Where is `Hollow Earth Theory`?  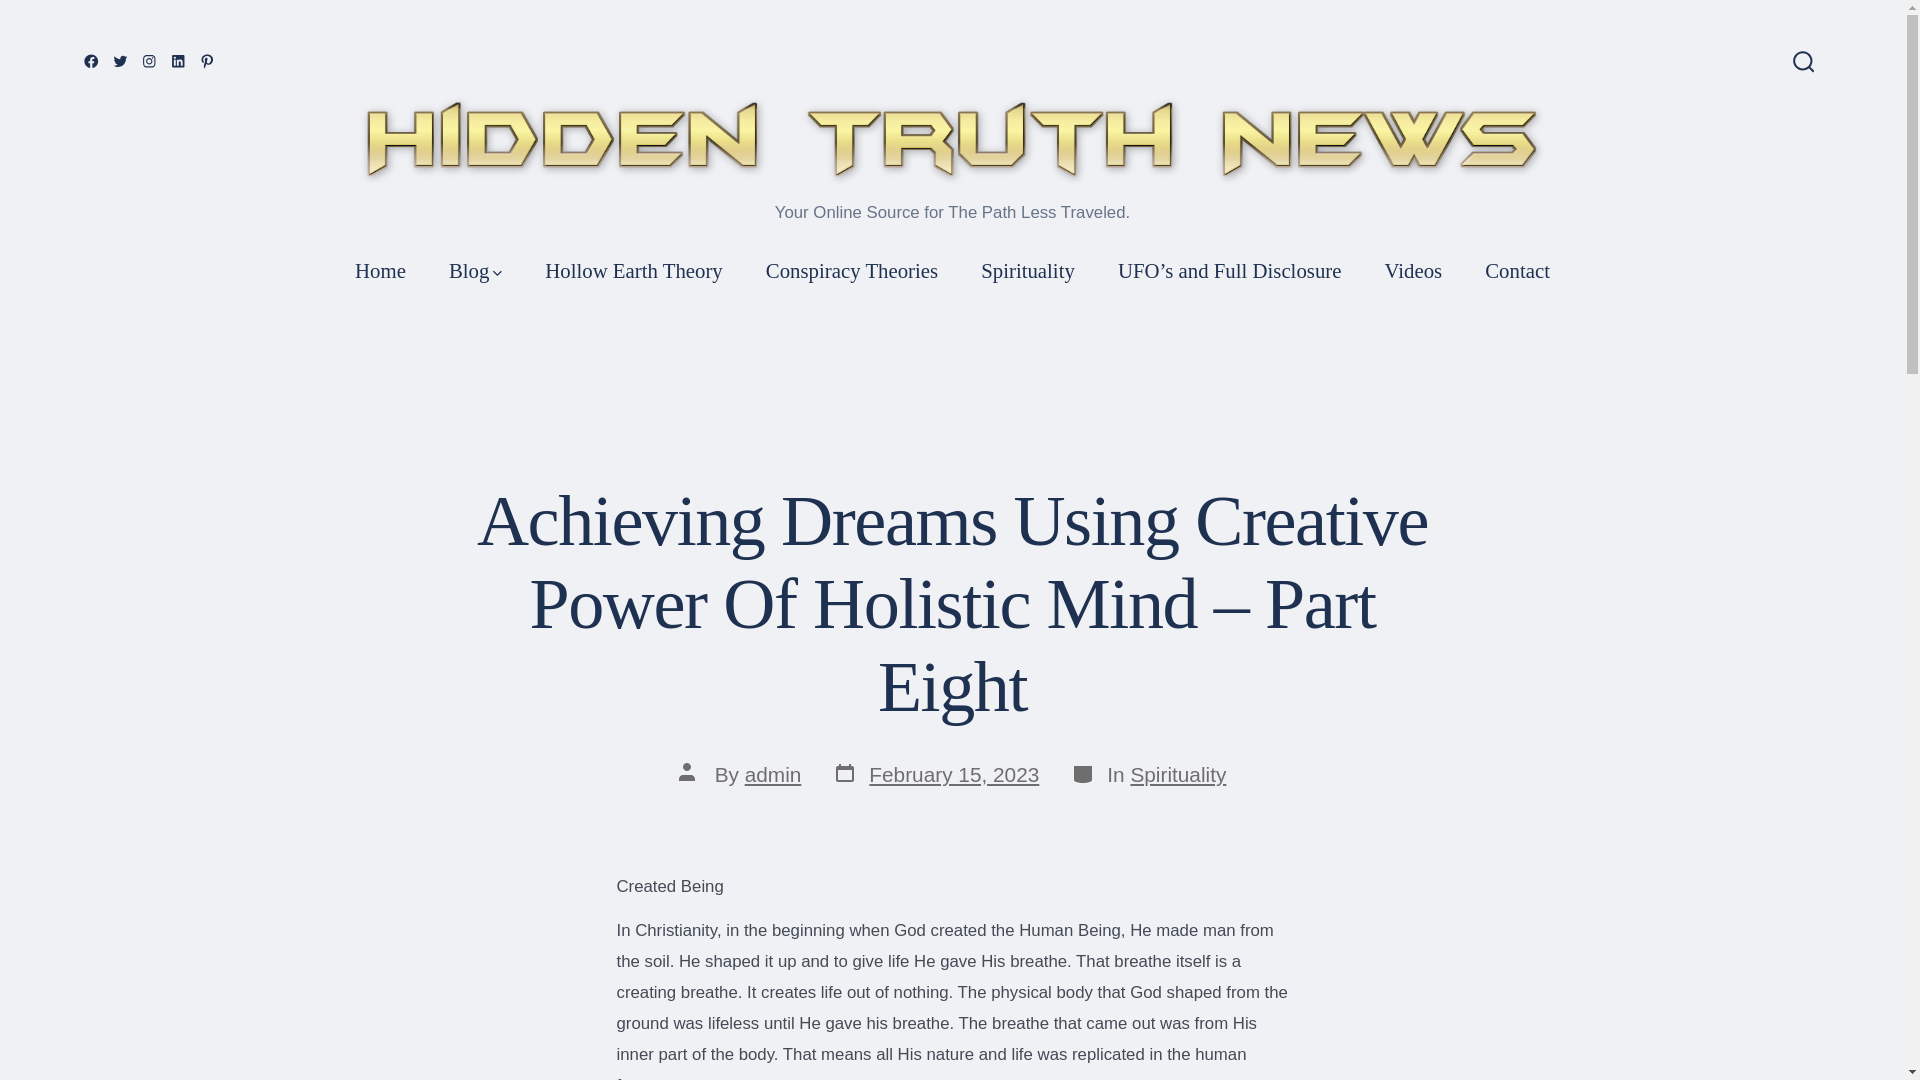
Hollow Earth Theory is located at coordinates (634, 270).